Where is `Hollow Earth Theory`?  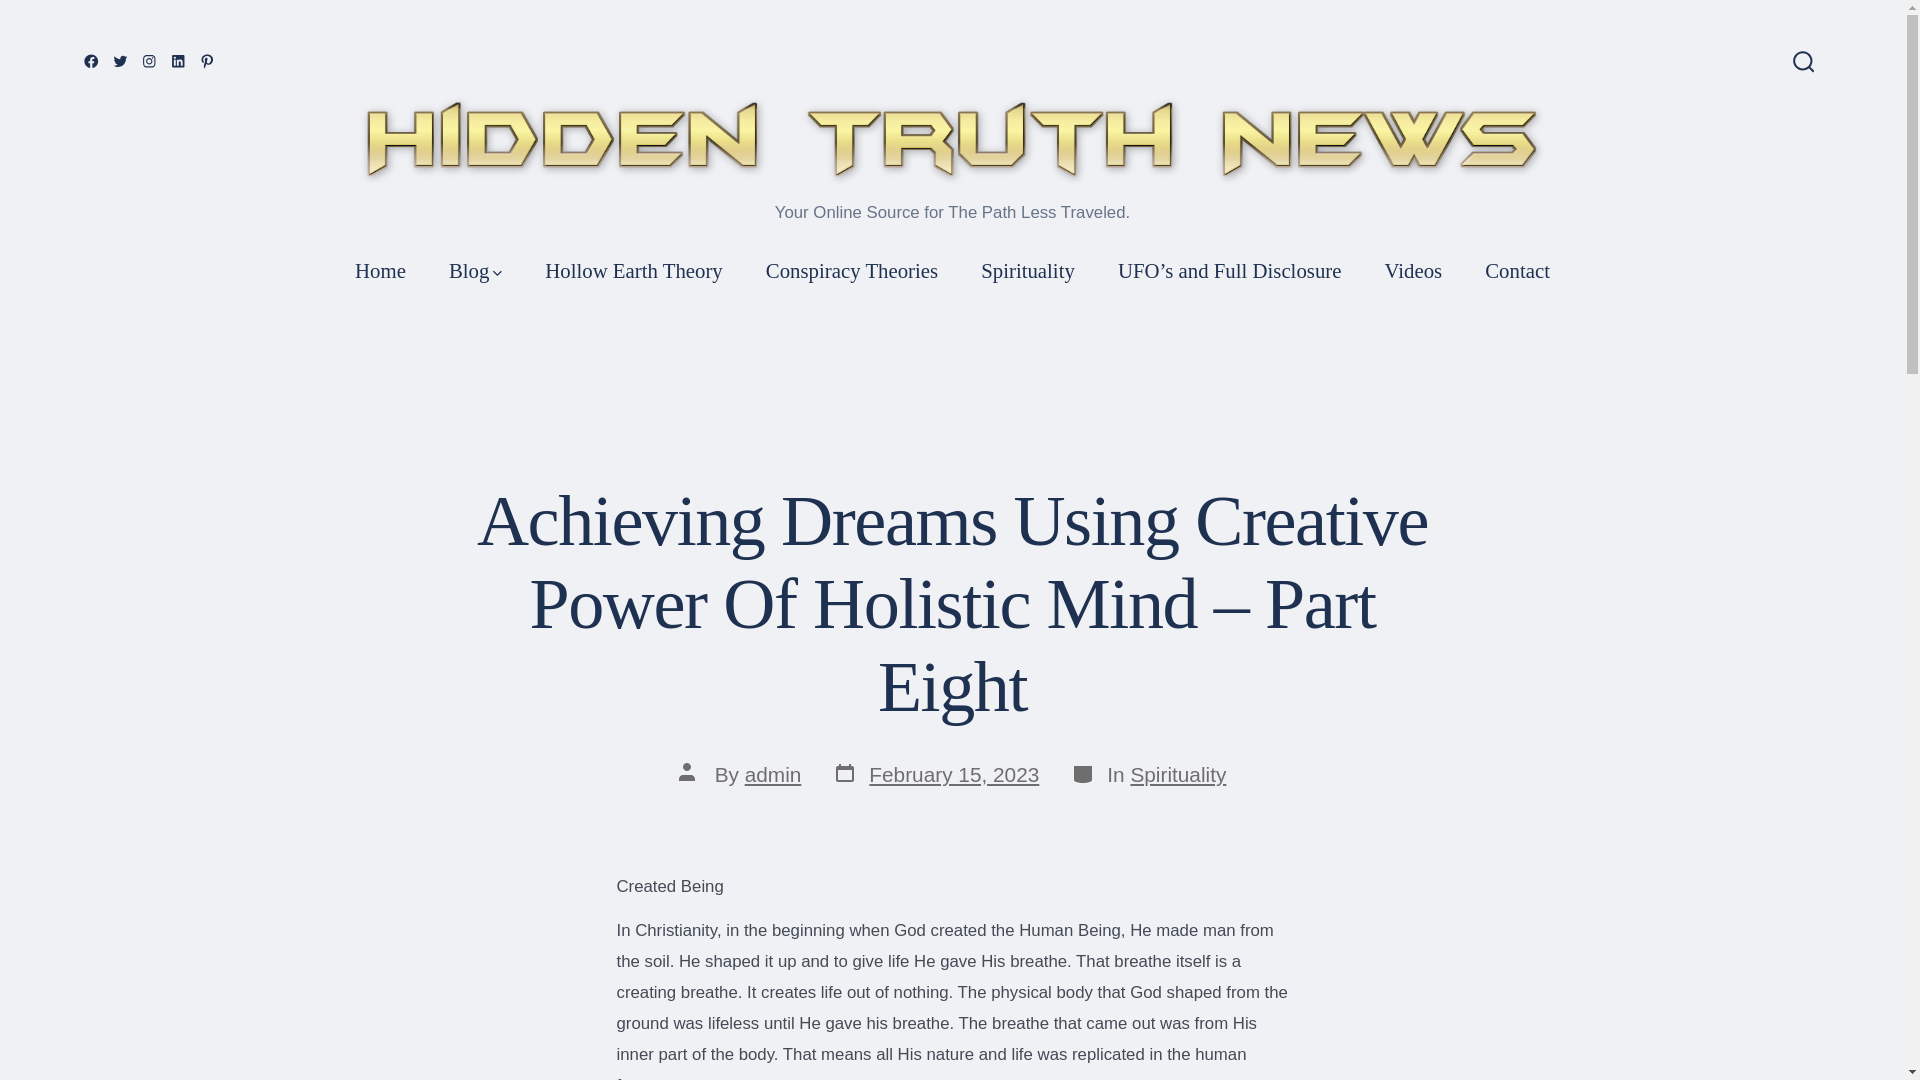
Hollow Earth Theory is located at coordinates (634, 270).